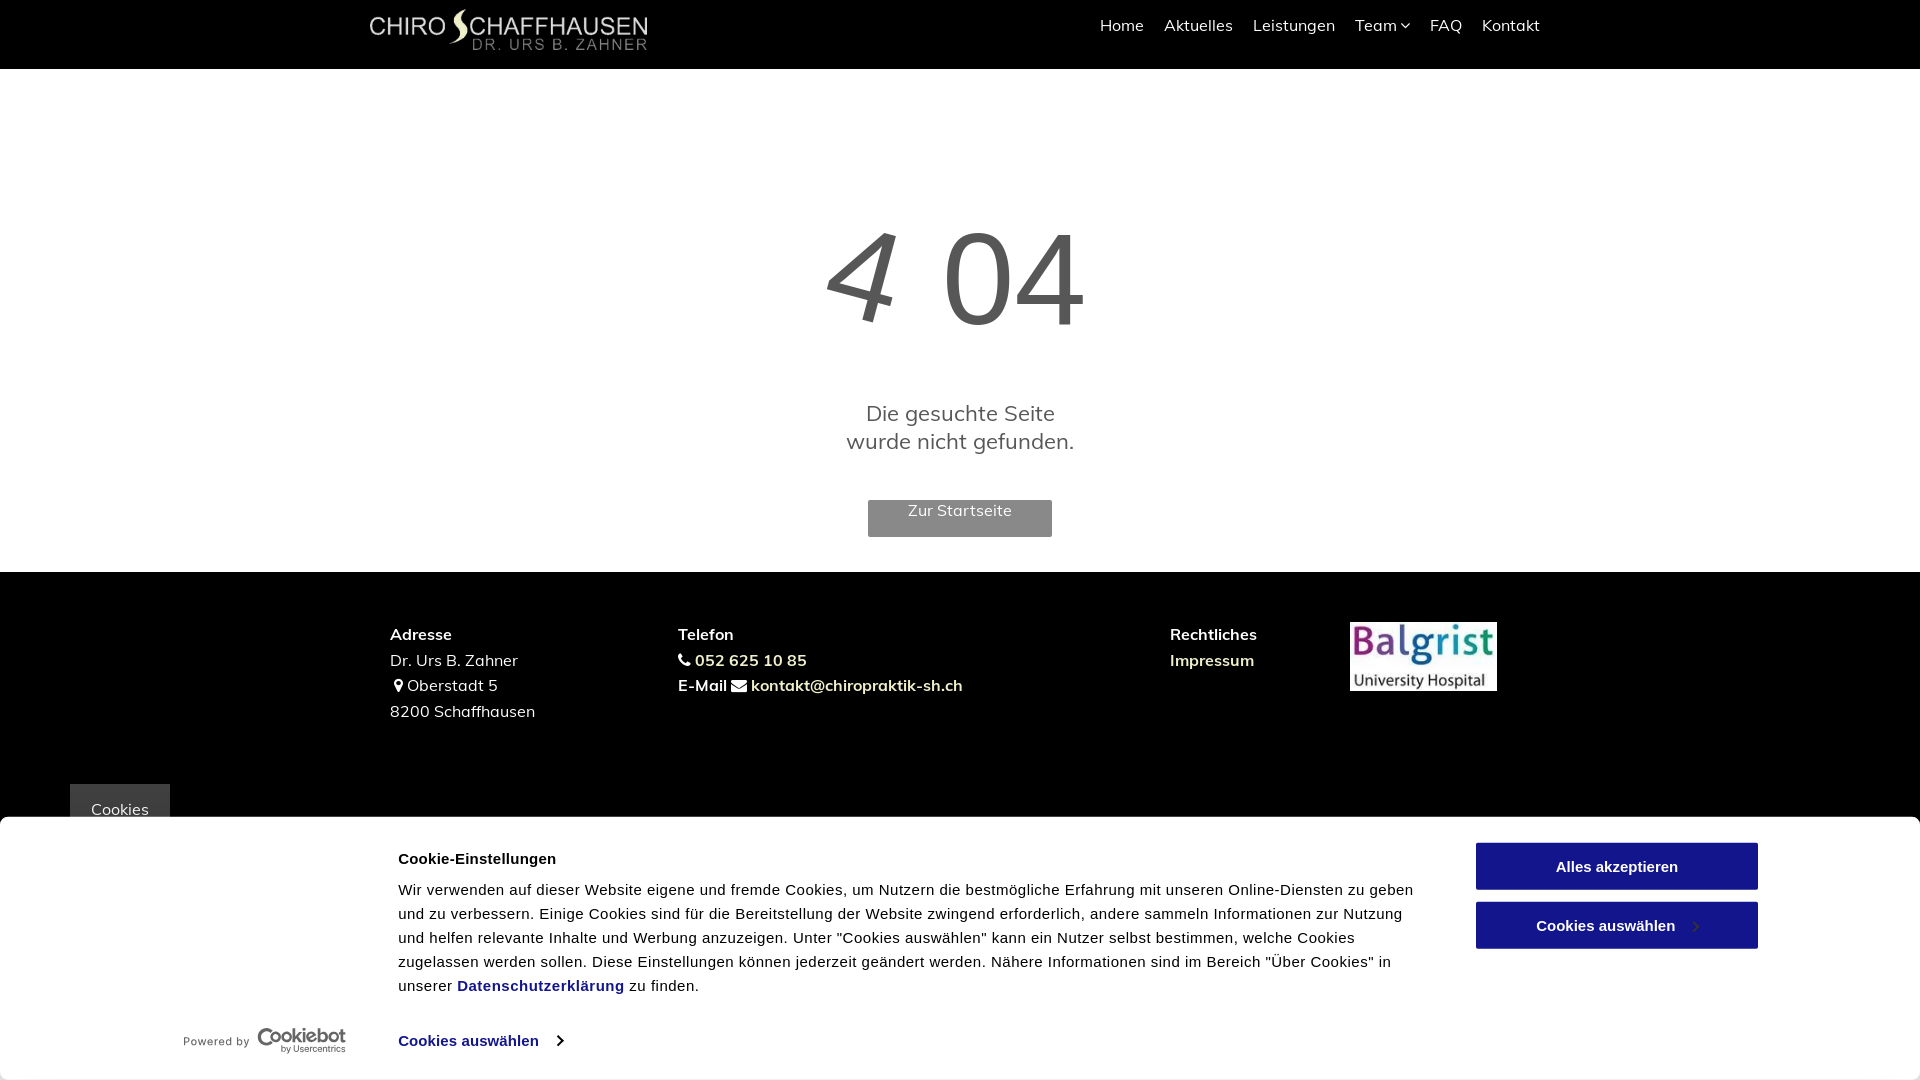  What do you see at coordinates (1122, 25) in the screenshot?
I see `Home` at bounding box center [1122, 25].